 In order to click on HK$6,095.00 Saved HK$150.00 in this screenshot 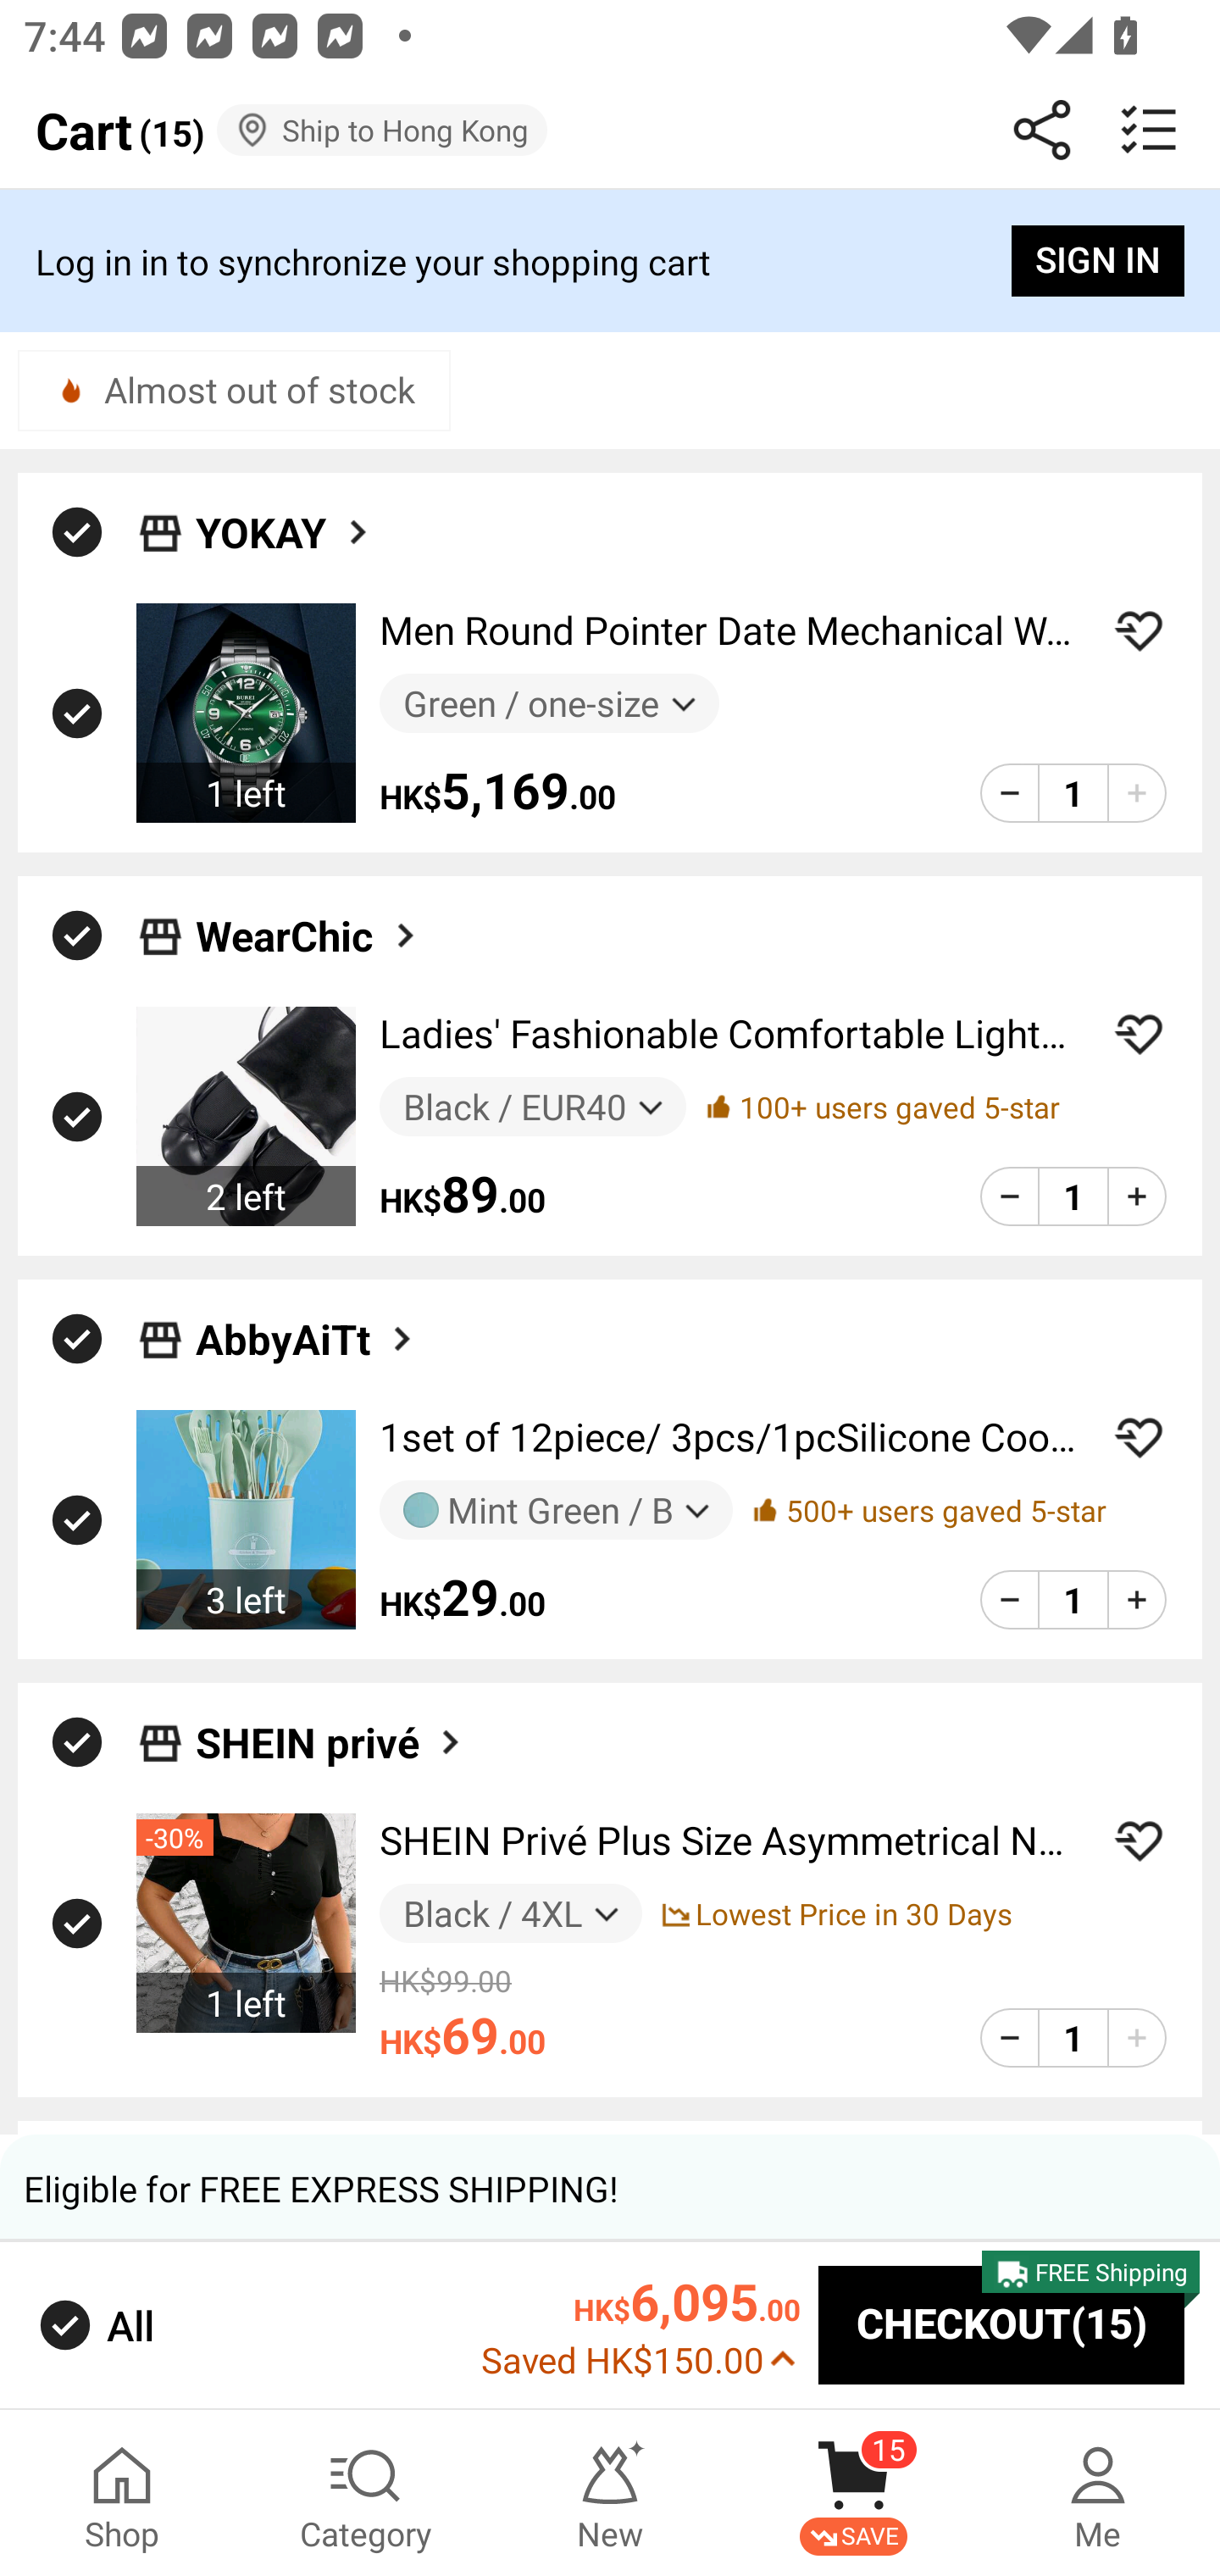, I will do `click(640, 2325)`.